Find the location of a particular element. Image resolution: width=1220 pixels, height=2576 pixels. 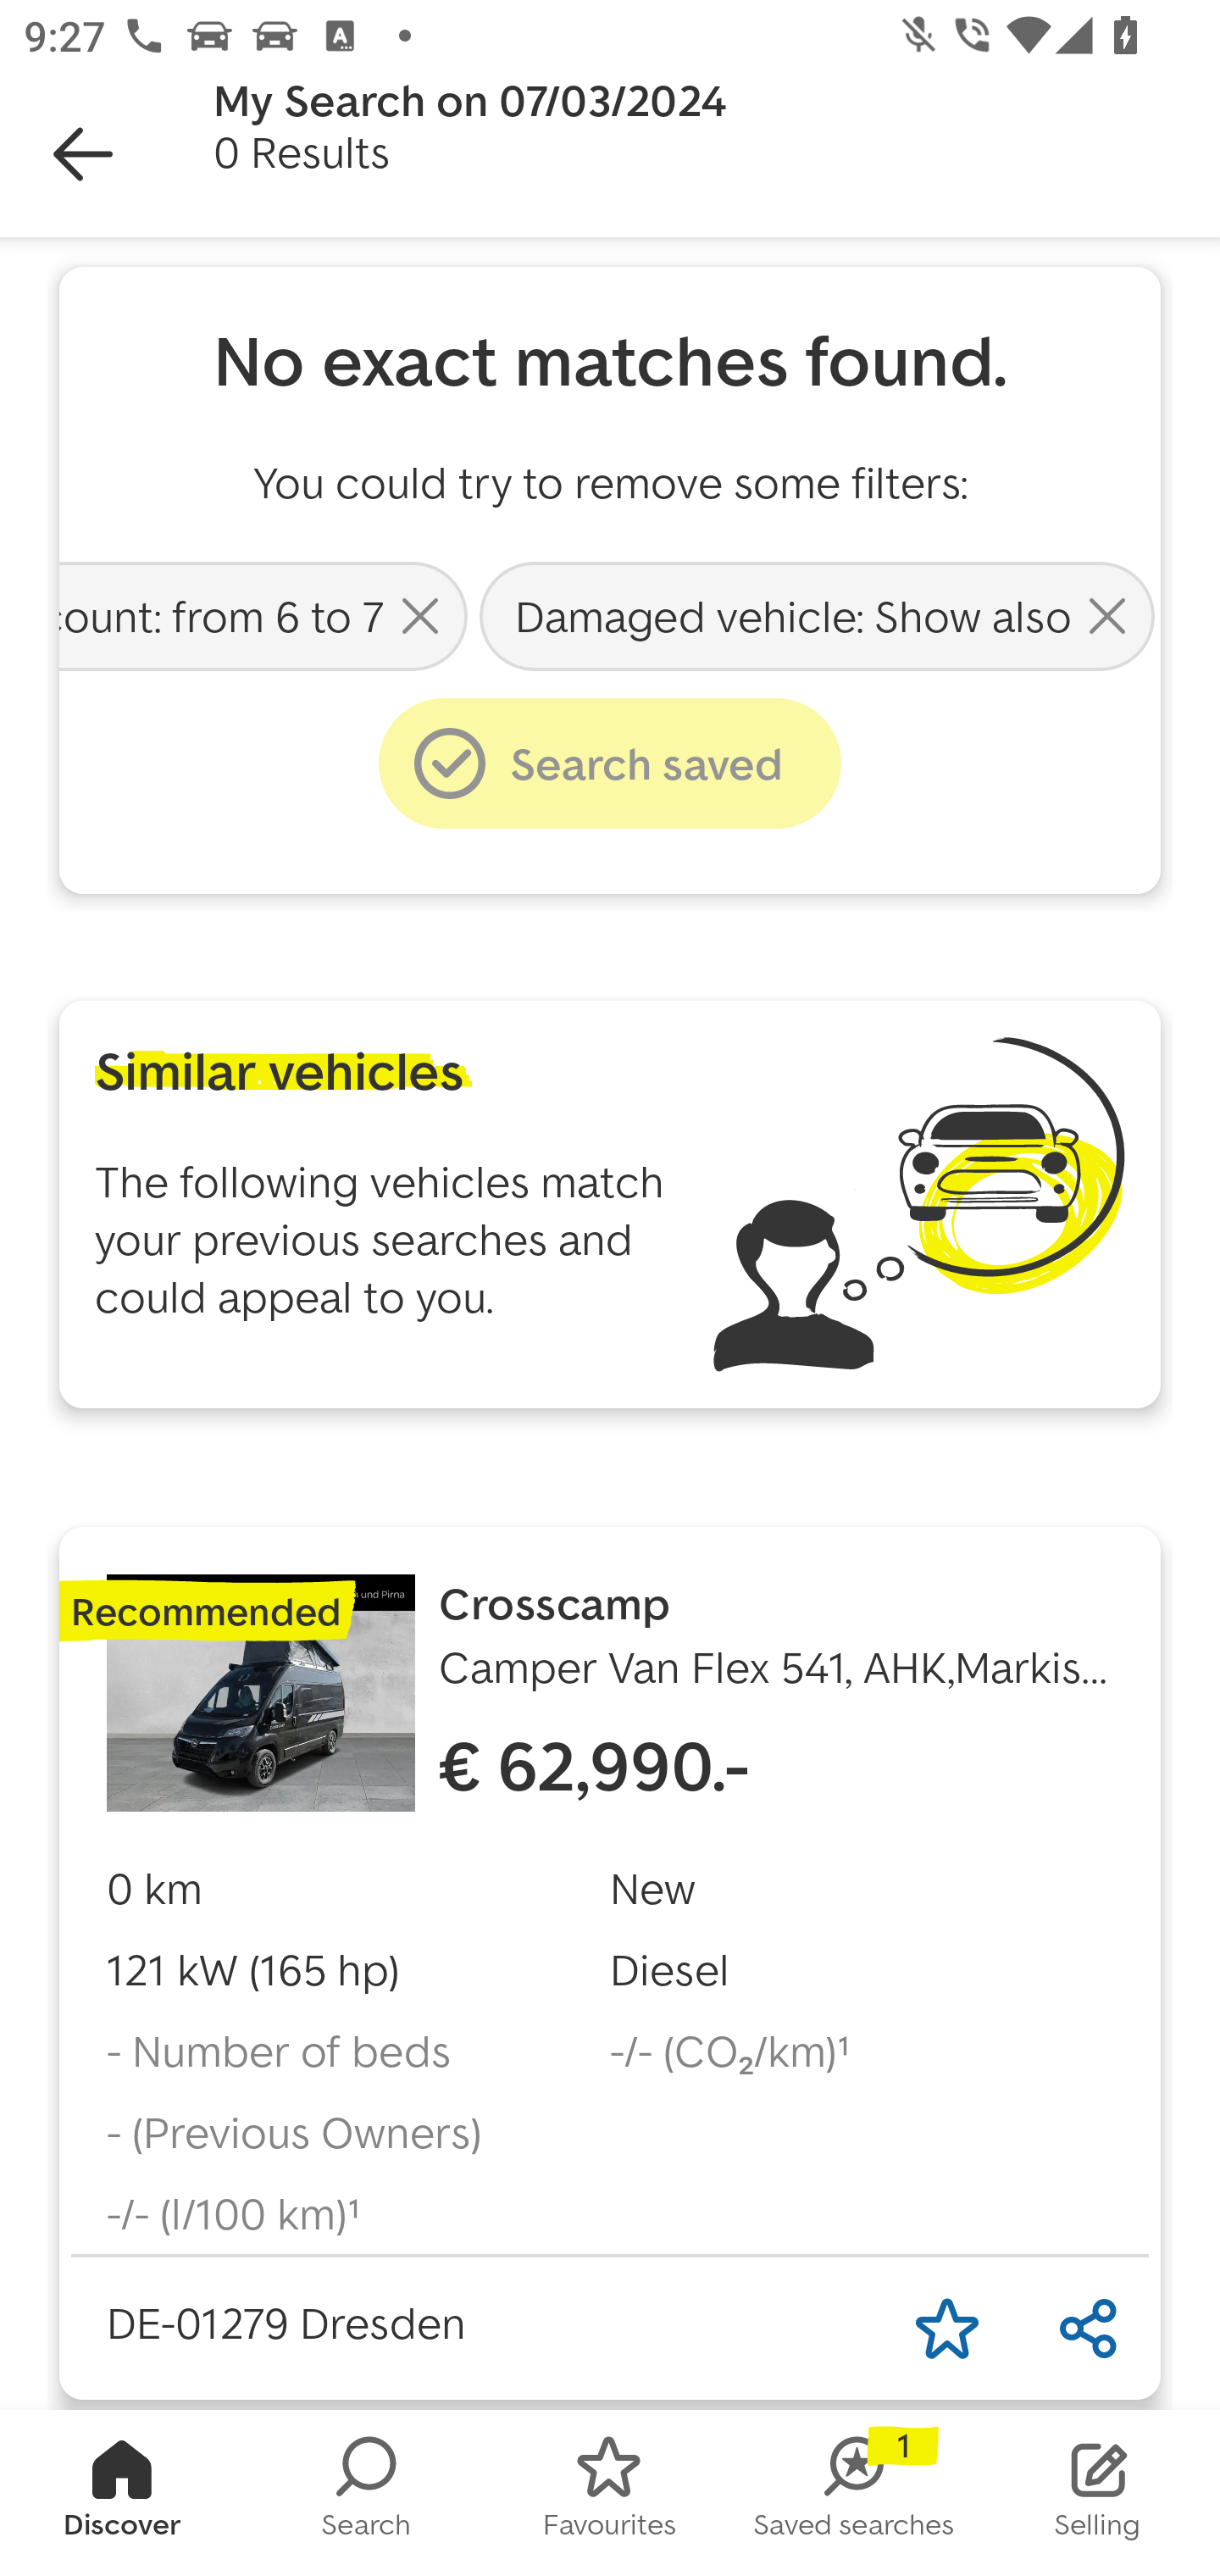

FAVORITES Favourites is located at coordinates (610, 2493).